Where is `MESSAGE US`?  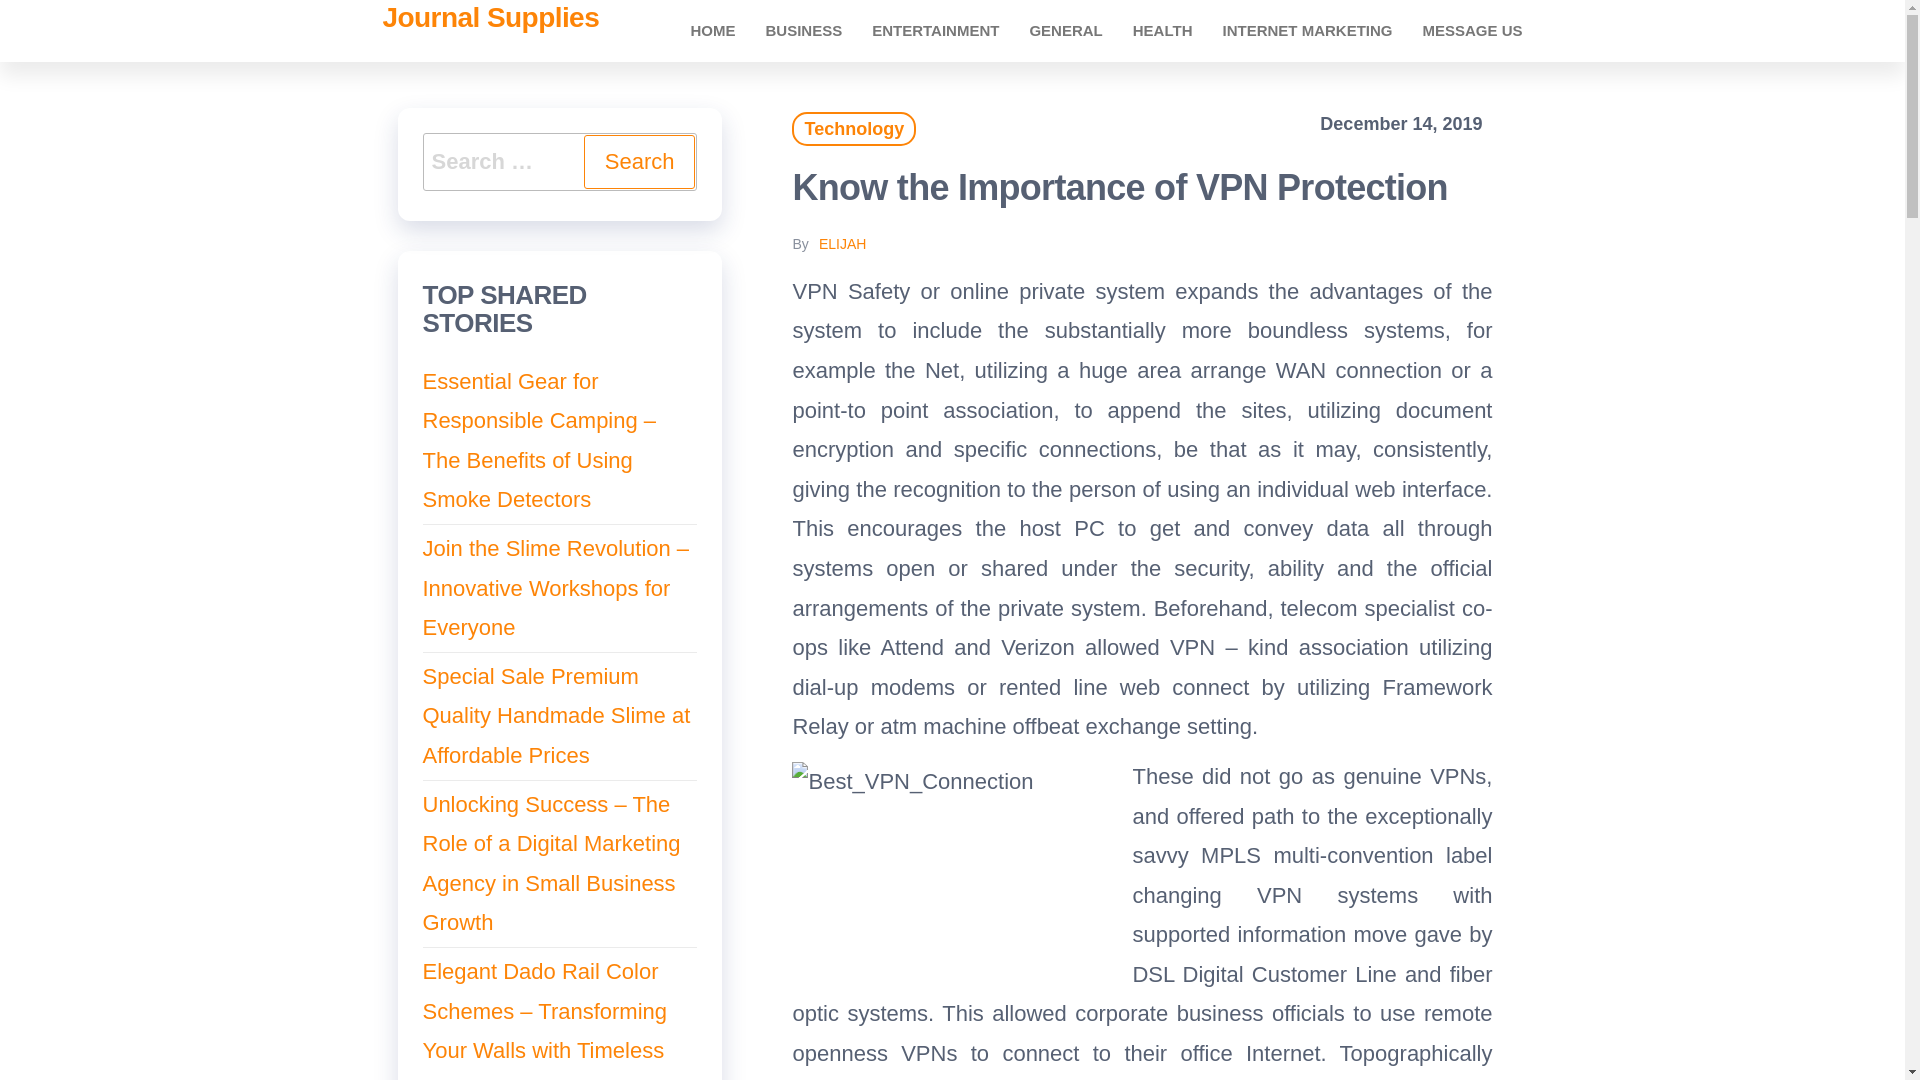
MESSAGE US is located at coordinates (1472, 30).